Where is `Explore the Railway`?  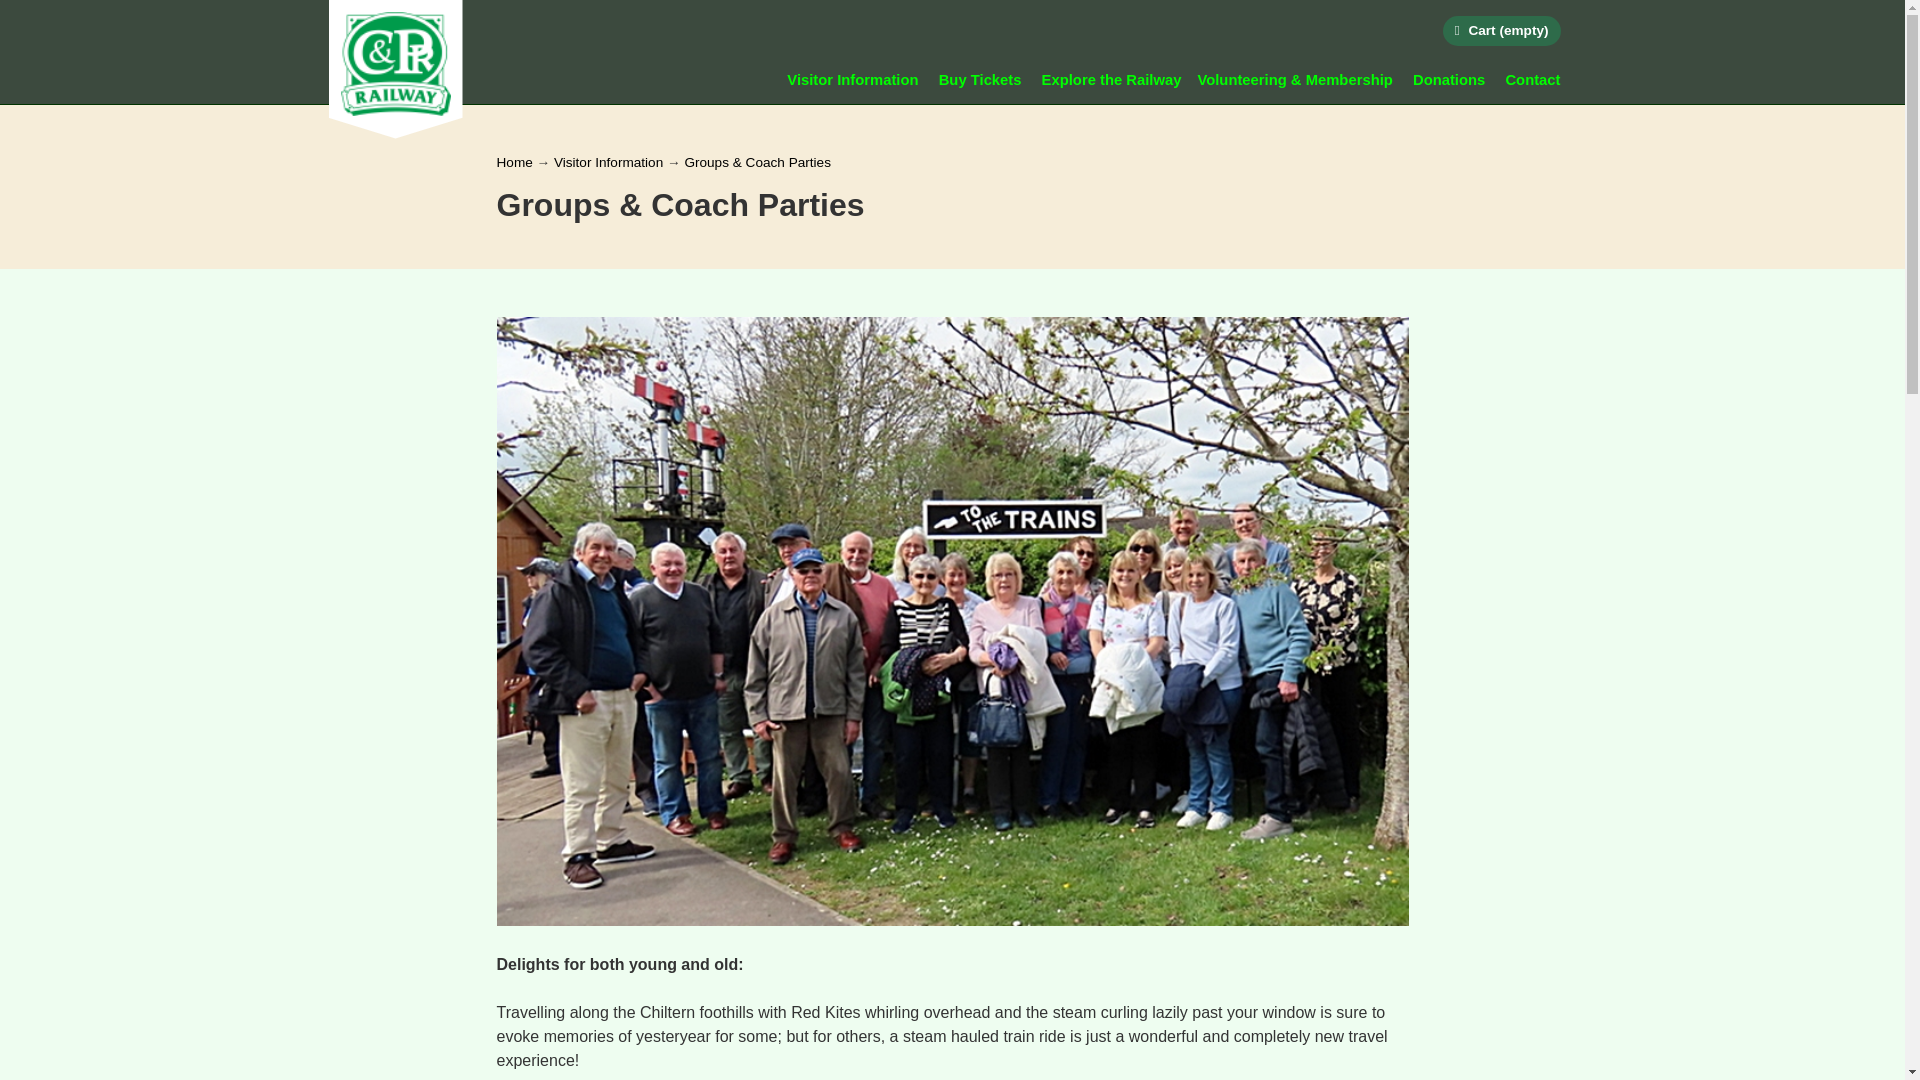 Explore the Railway is located at coordinates (1112, 80).